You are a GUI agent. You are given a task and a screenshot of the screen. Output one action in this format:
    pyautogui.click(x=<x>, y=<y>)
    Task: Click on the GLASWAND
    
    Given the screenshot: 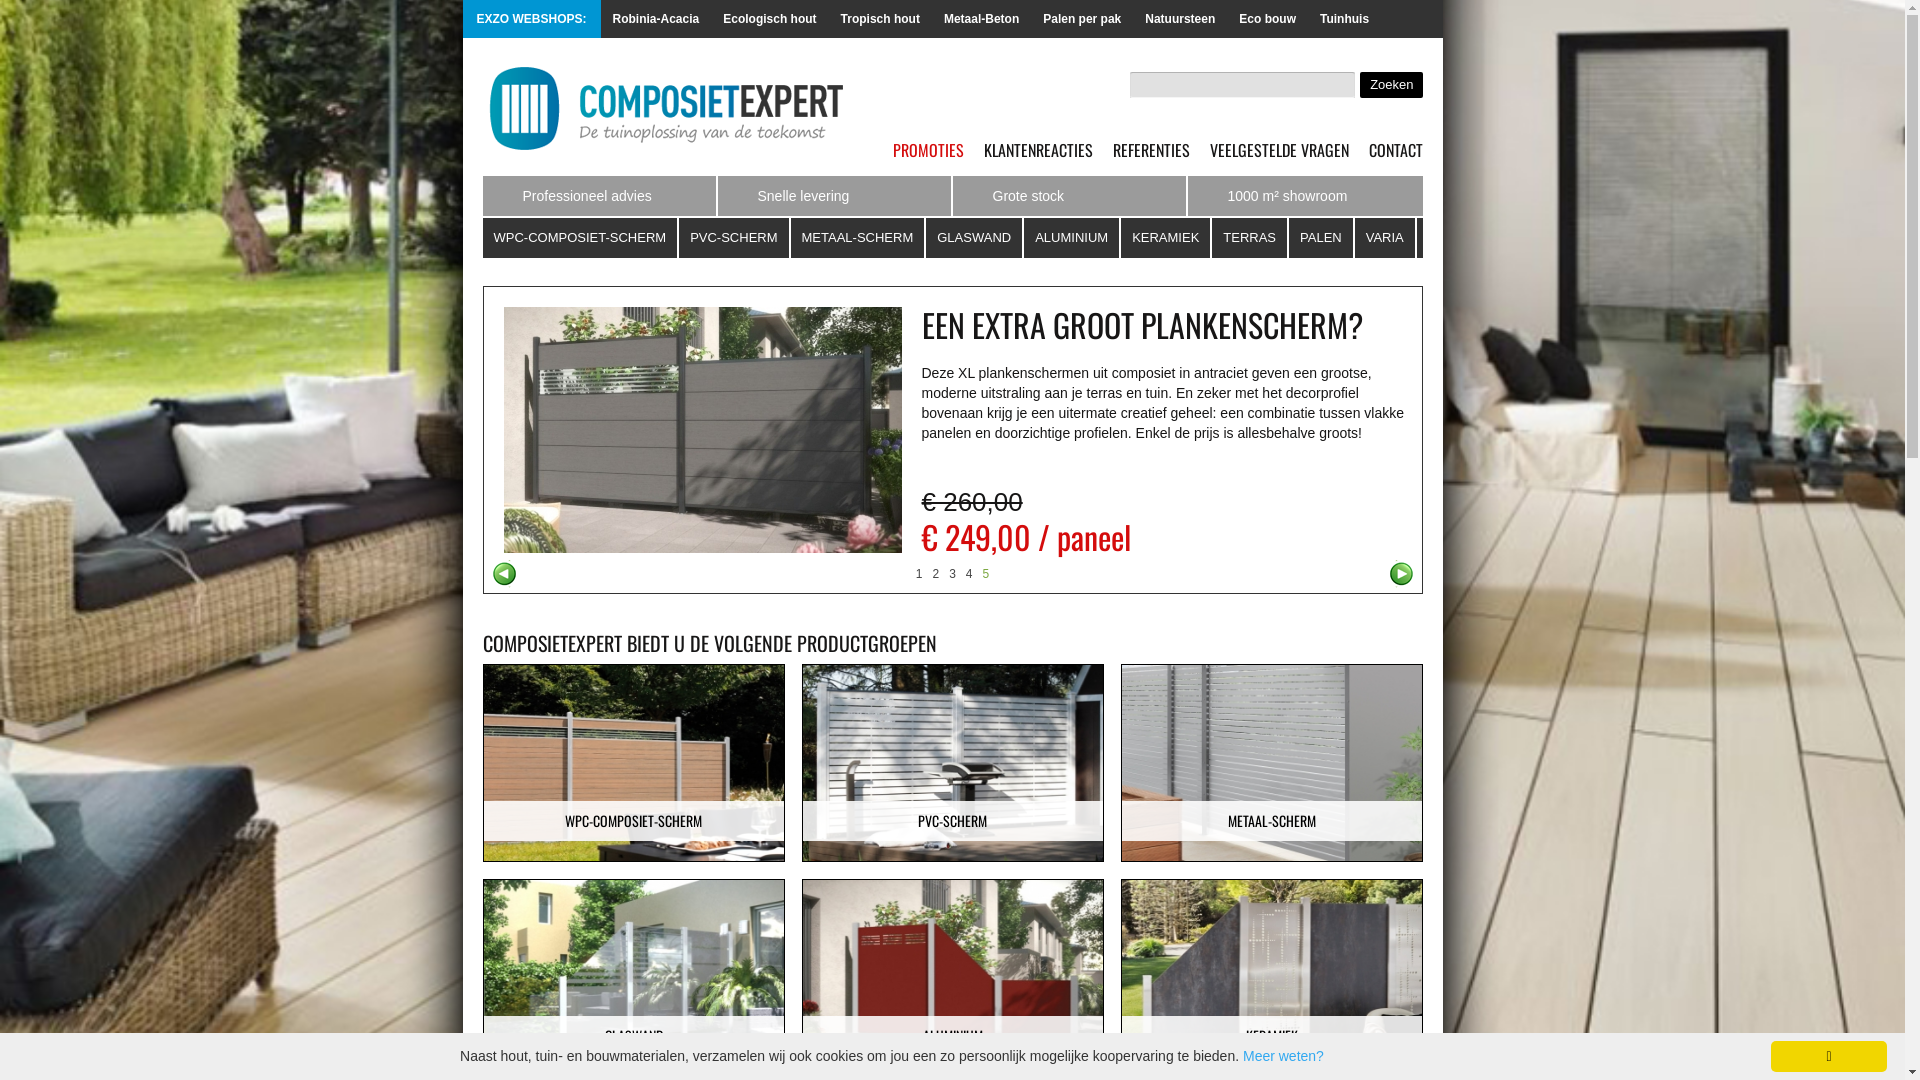 What is the action you would take?
    pyautogui.click(x=634, y=1036)
    